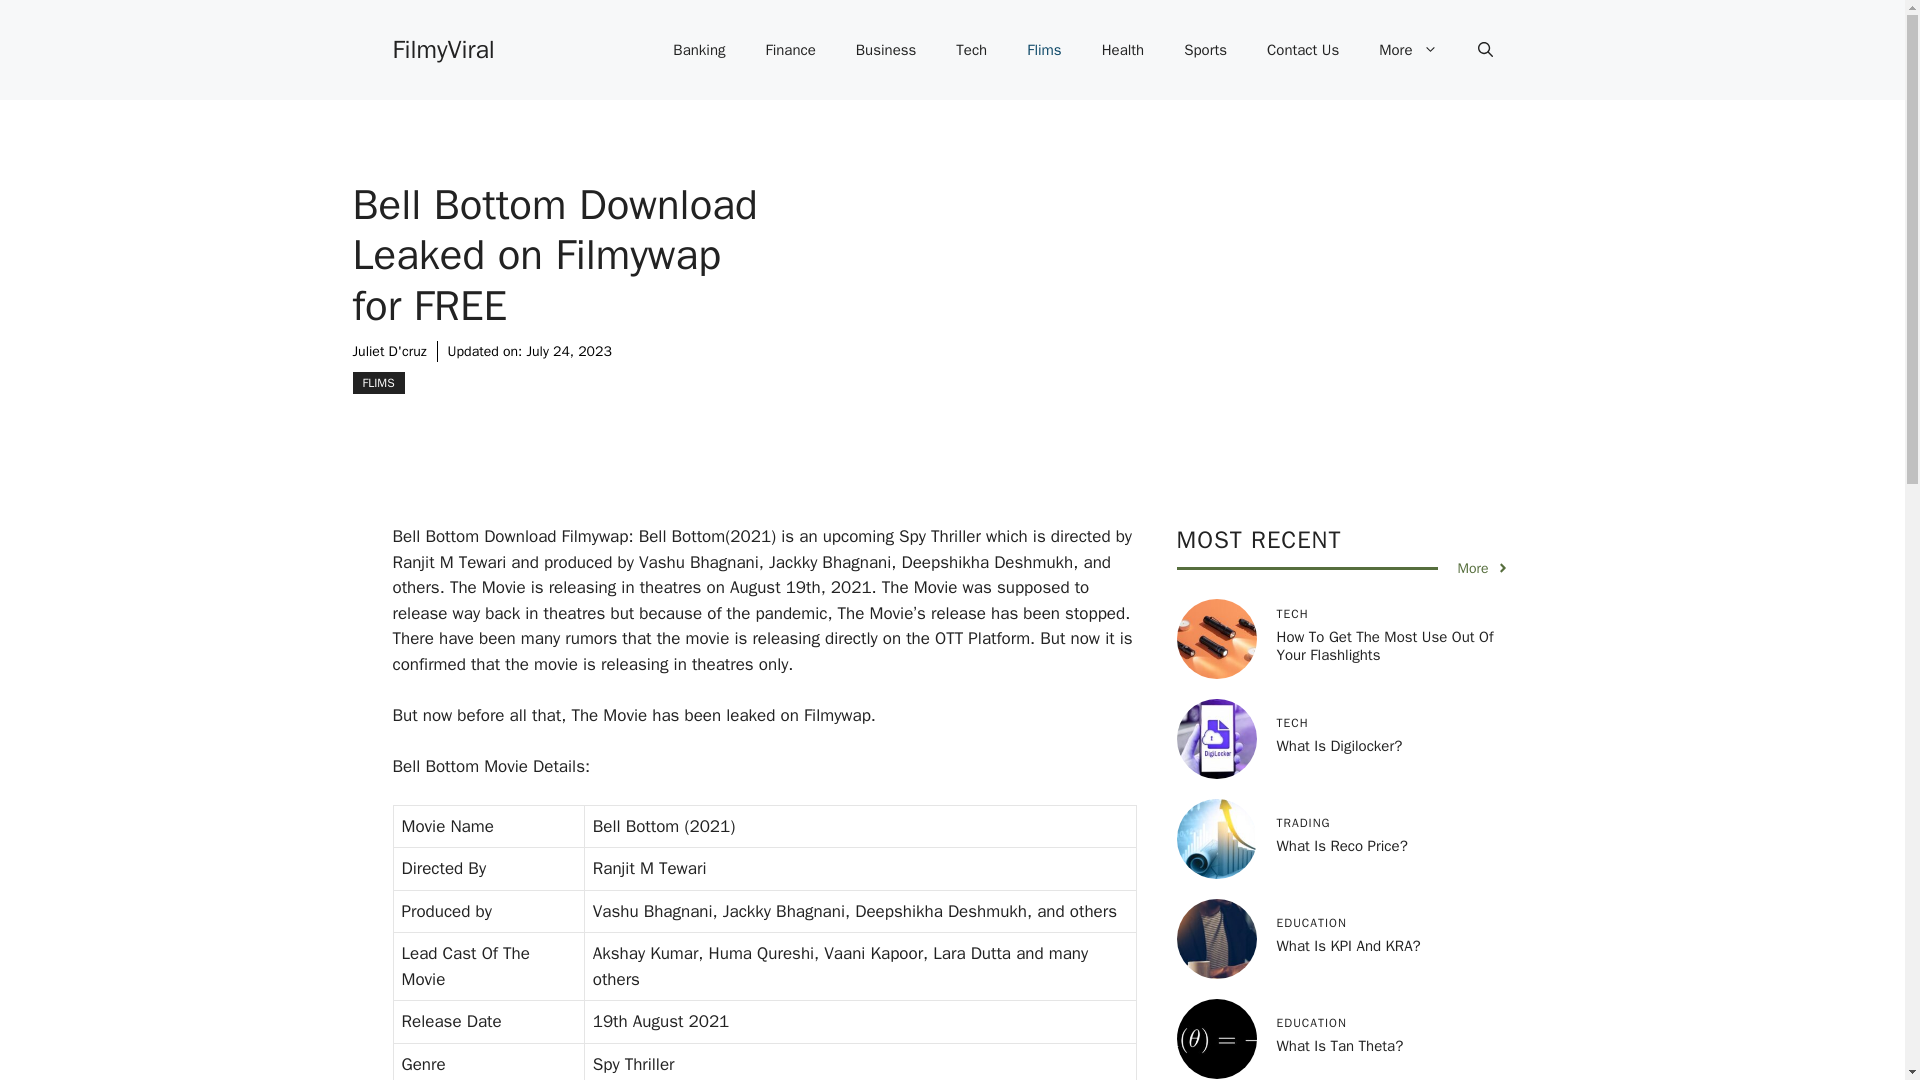 Image resolution: width=1920 pixels, height=1080 pixels. What do you see at coordinates (388, 351) in the screenshot?
I see `Juliet D'cruz` at bounding box center [388, 351].